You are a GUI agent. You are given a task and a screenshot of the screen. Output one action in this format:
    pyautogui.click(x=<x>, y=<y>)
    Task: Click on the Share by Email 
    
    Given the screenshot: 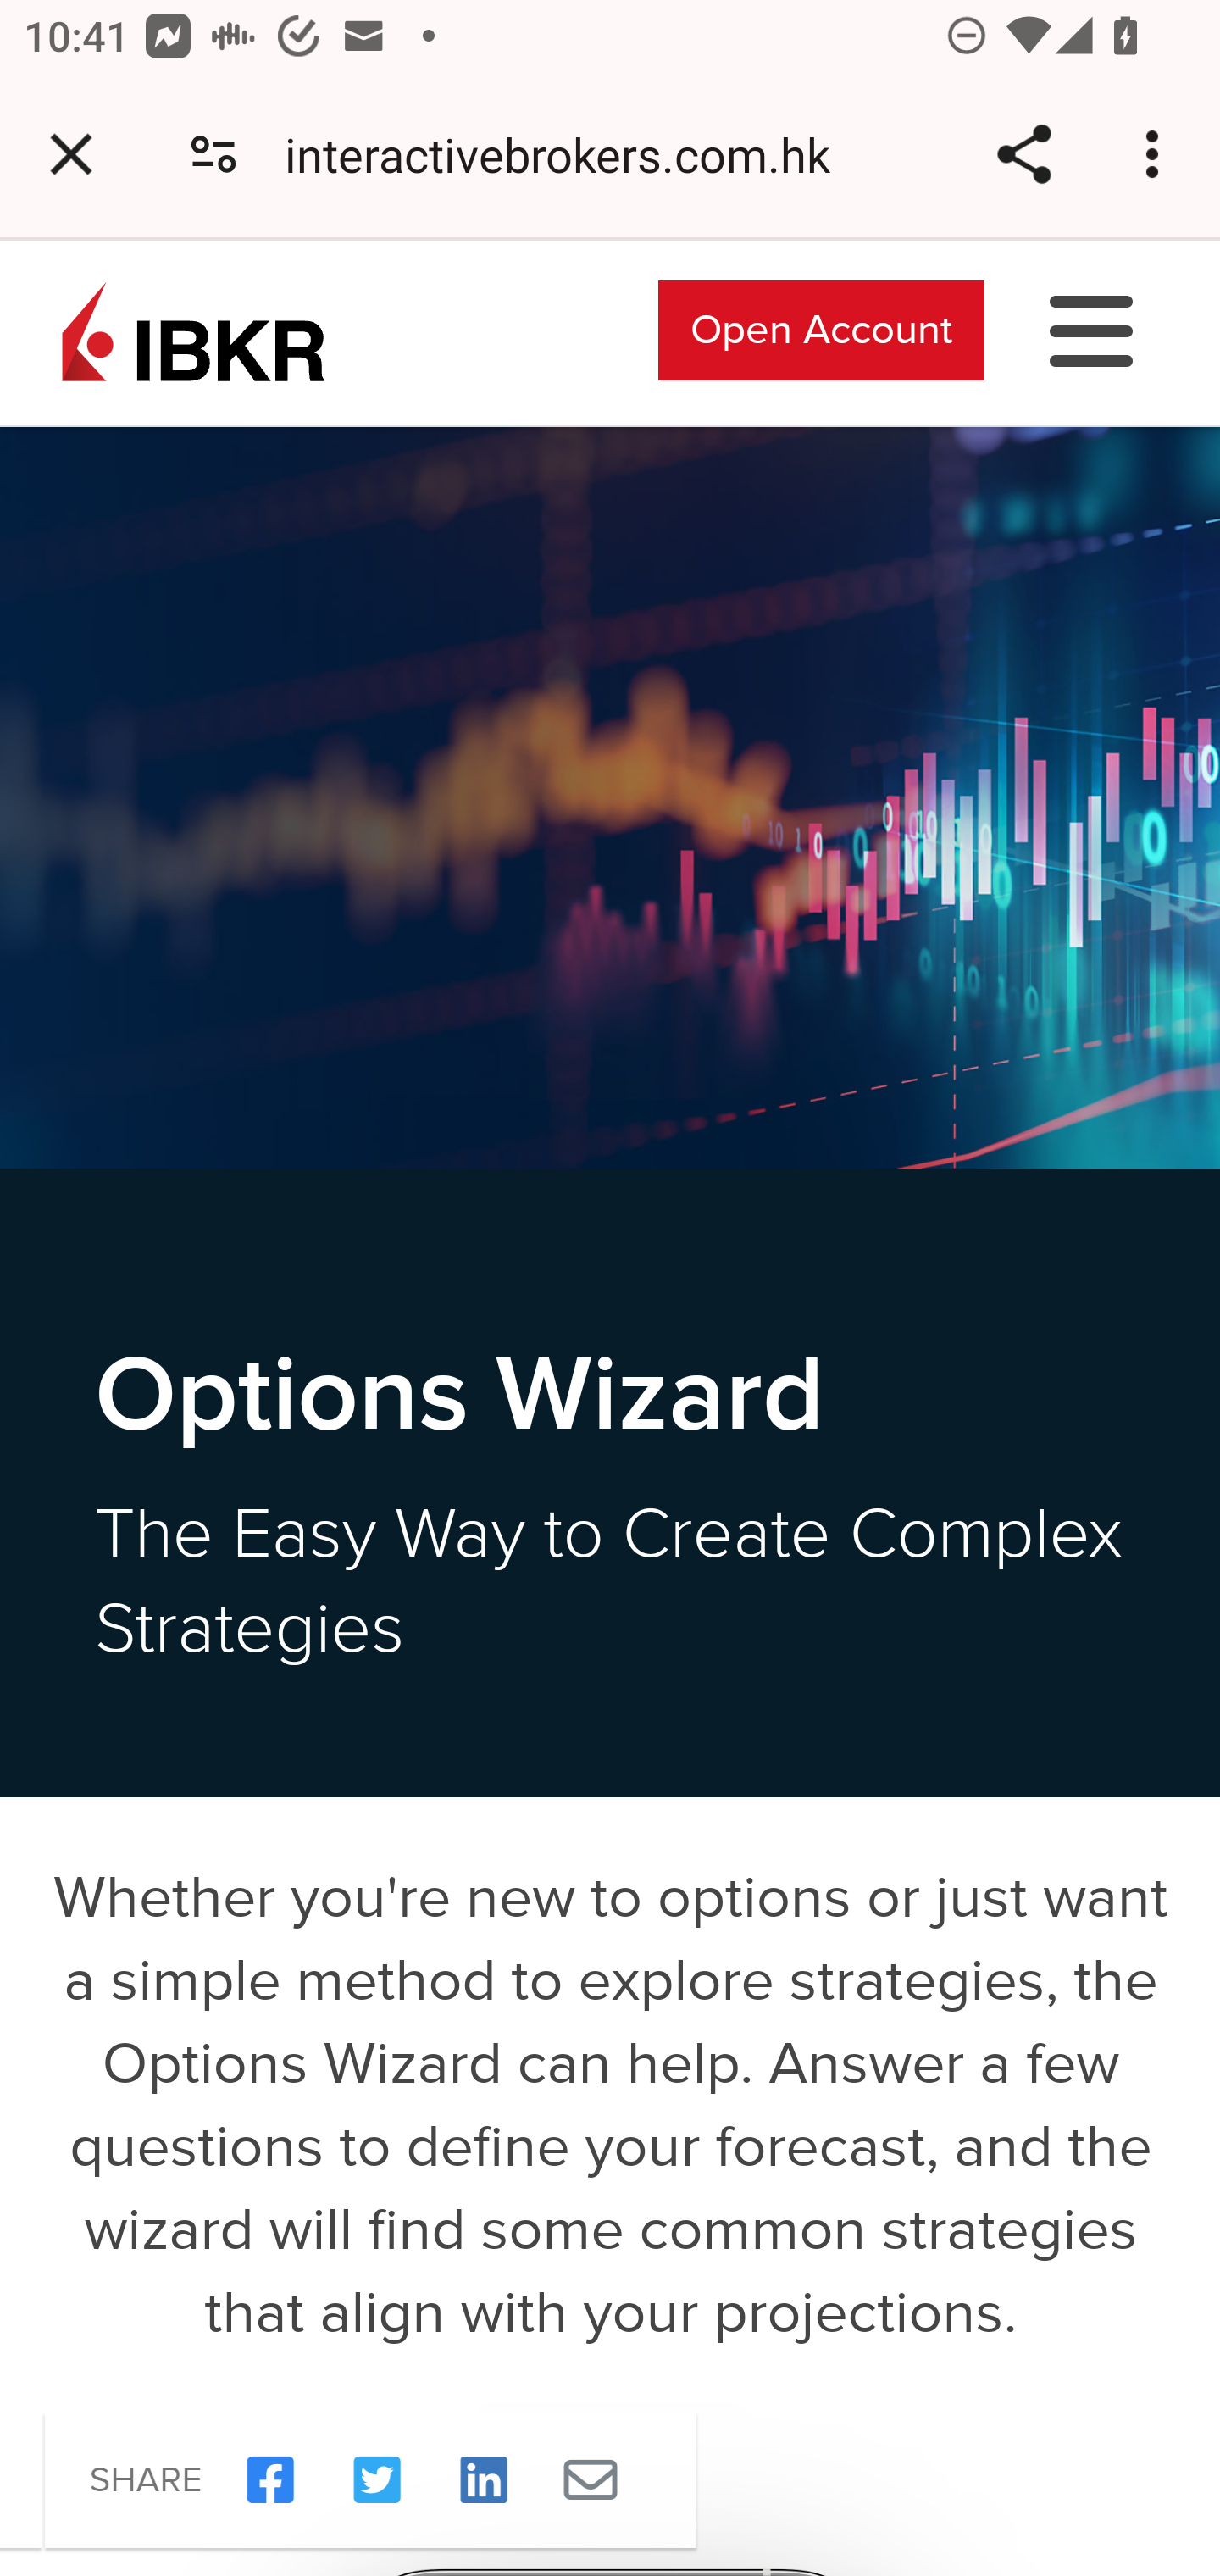 What is the action you would take?
    pyautogui.click(x=556, y=2480)
    